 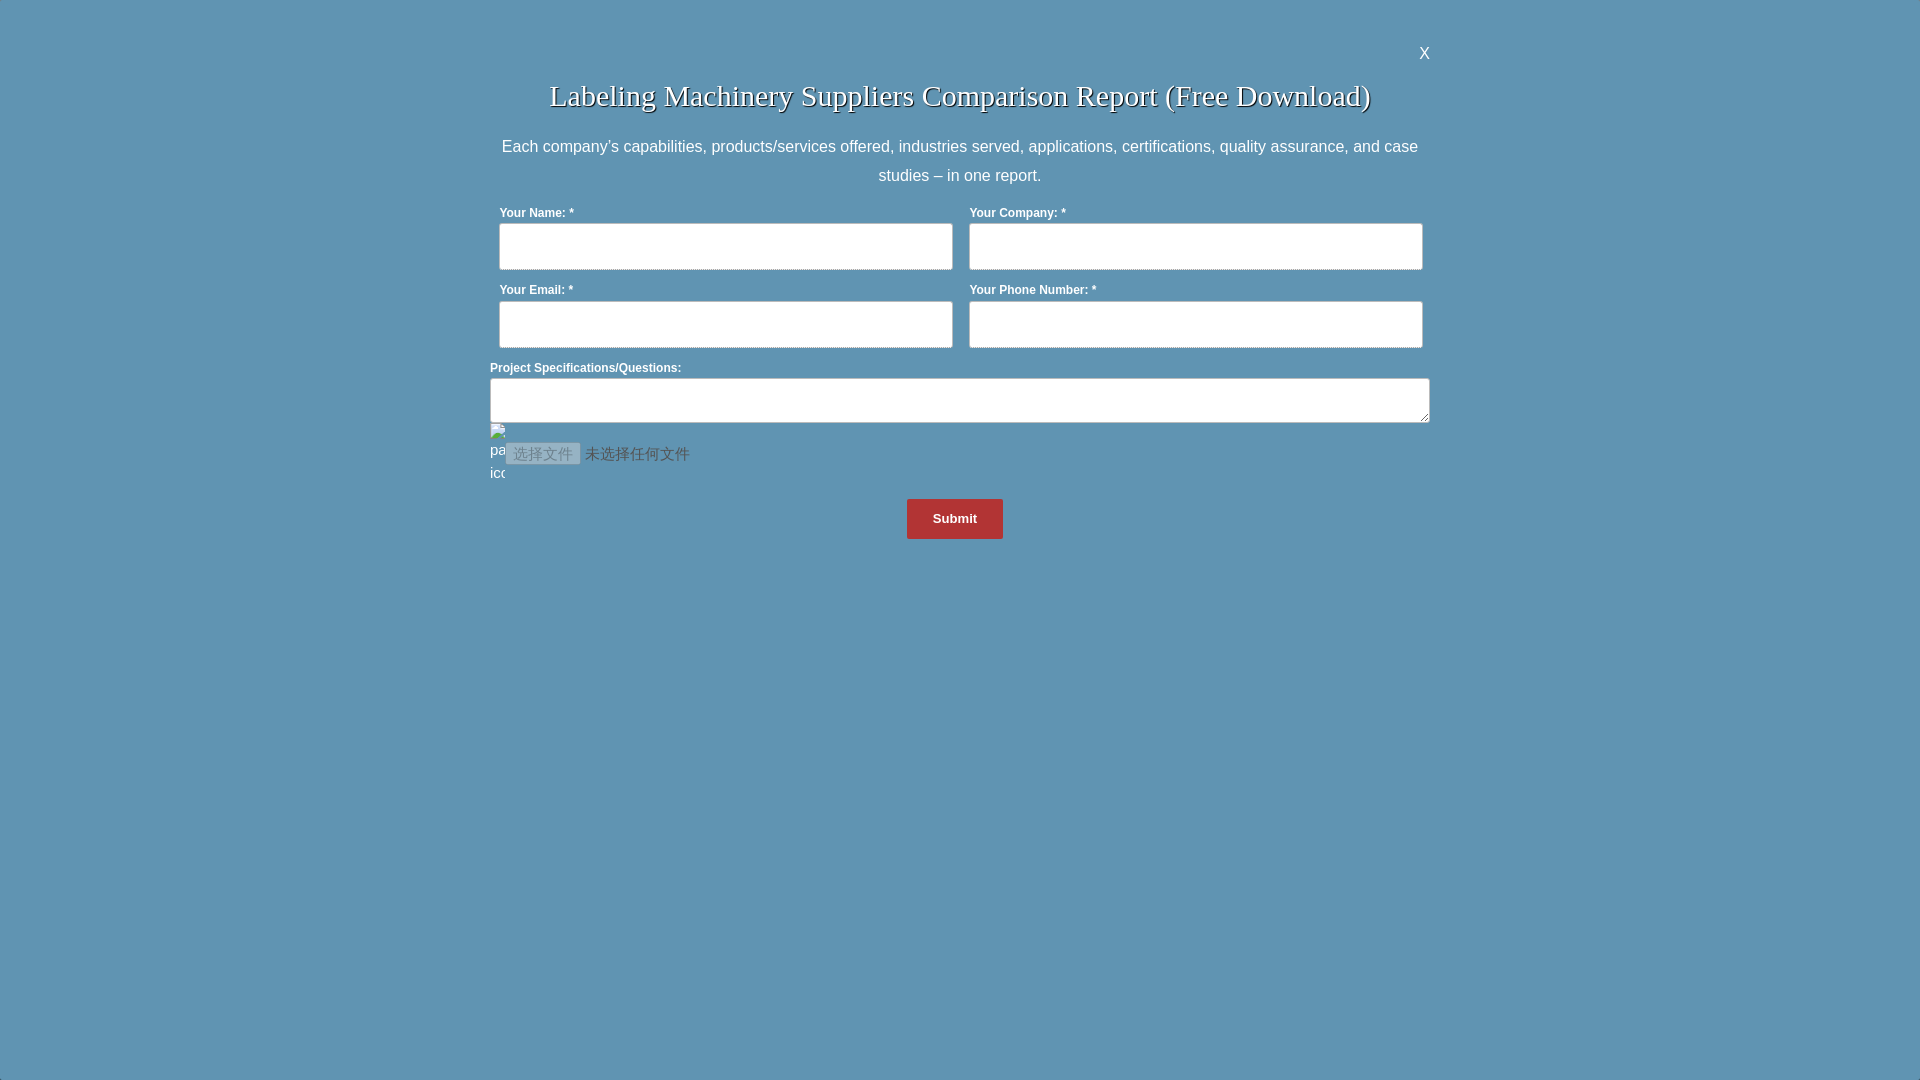 I want to click on CO2 Lasers, so click(x=960, y=86).